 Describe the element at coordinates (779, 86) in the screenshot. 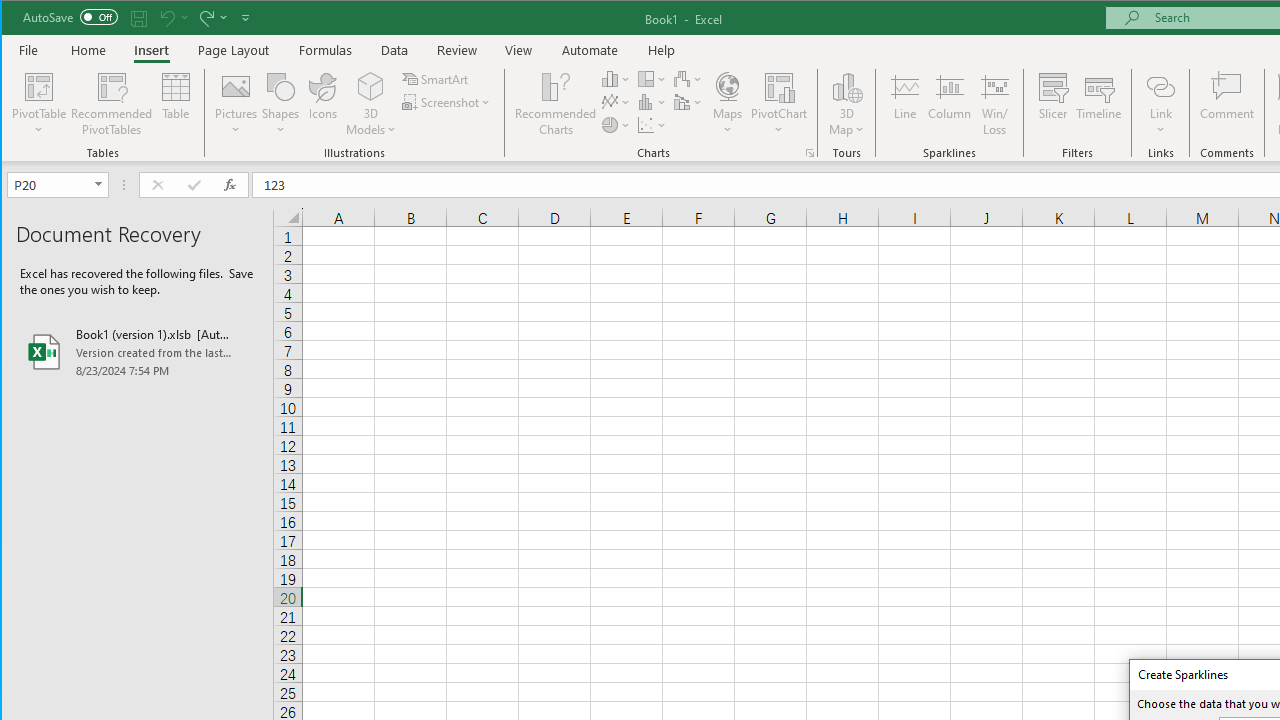

I see `PivotChart` at that location.